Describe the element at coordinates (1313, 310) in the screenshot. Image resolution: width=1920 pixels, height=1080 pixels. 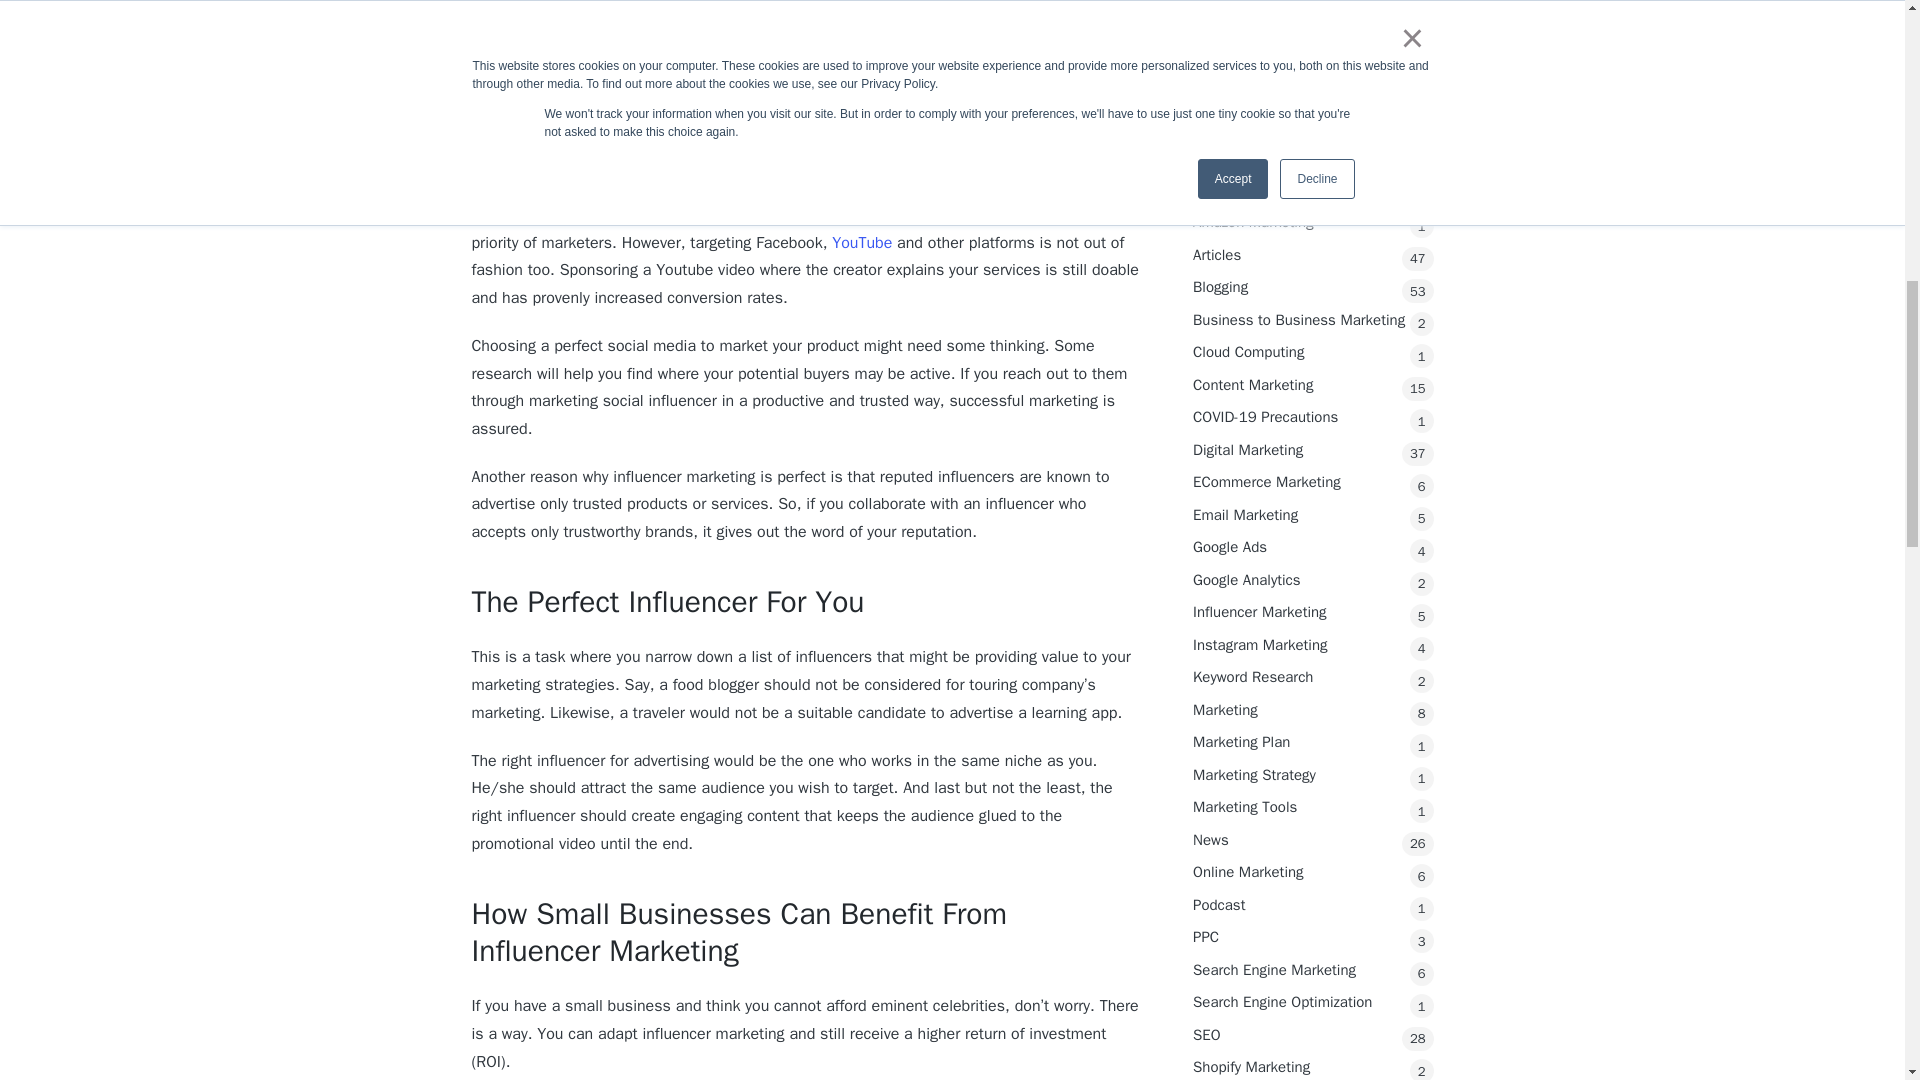
I see `Marketing Strategy` at that location.